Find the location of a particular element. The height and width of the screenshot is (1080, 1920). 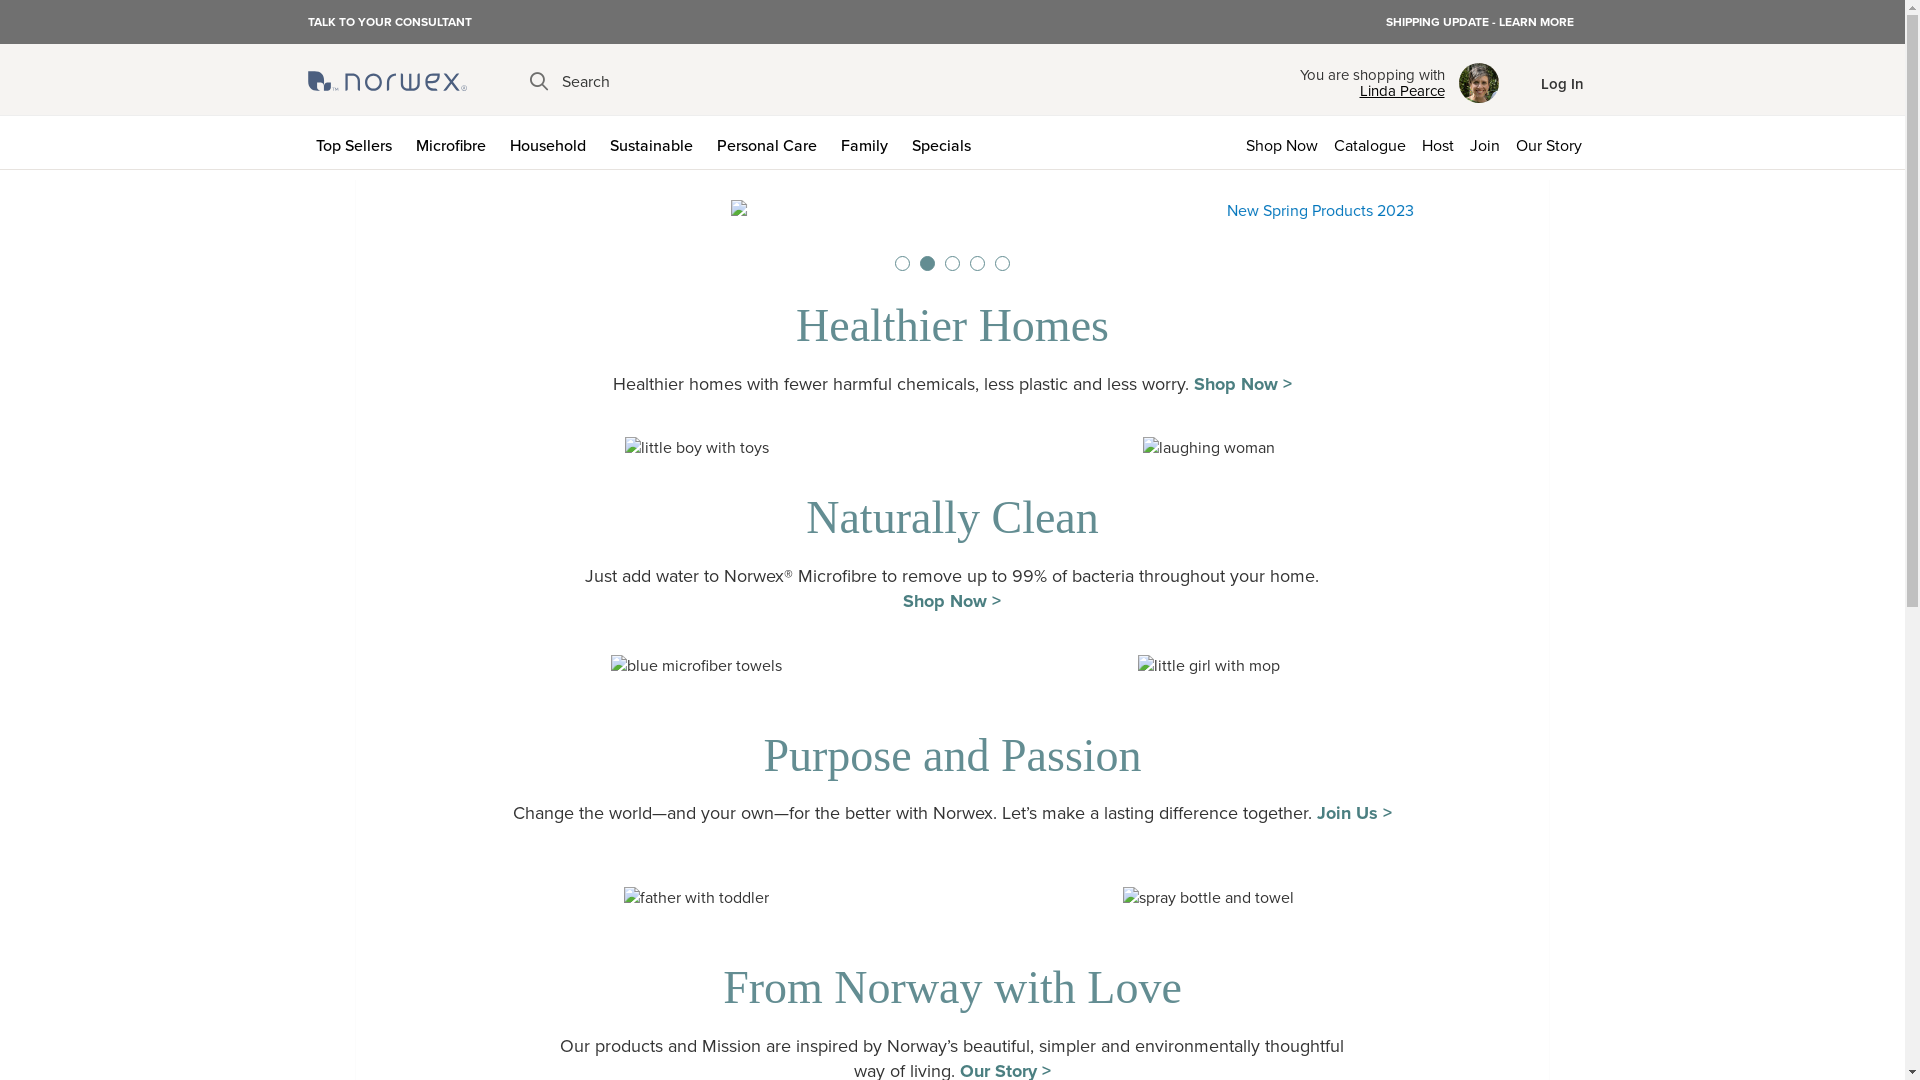

Join is located at coordinates (1485, 142).